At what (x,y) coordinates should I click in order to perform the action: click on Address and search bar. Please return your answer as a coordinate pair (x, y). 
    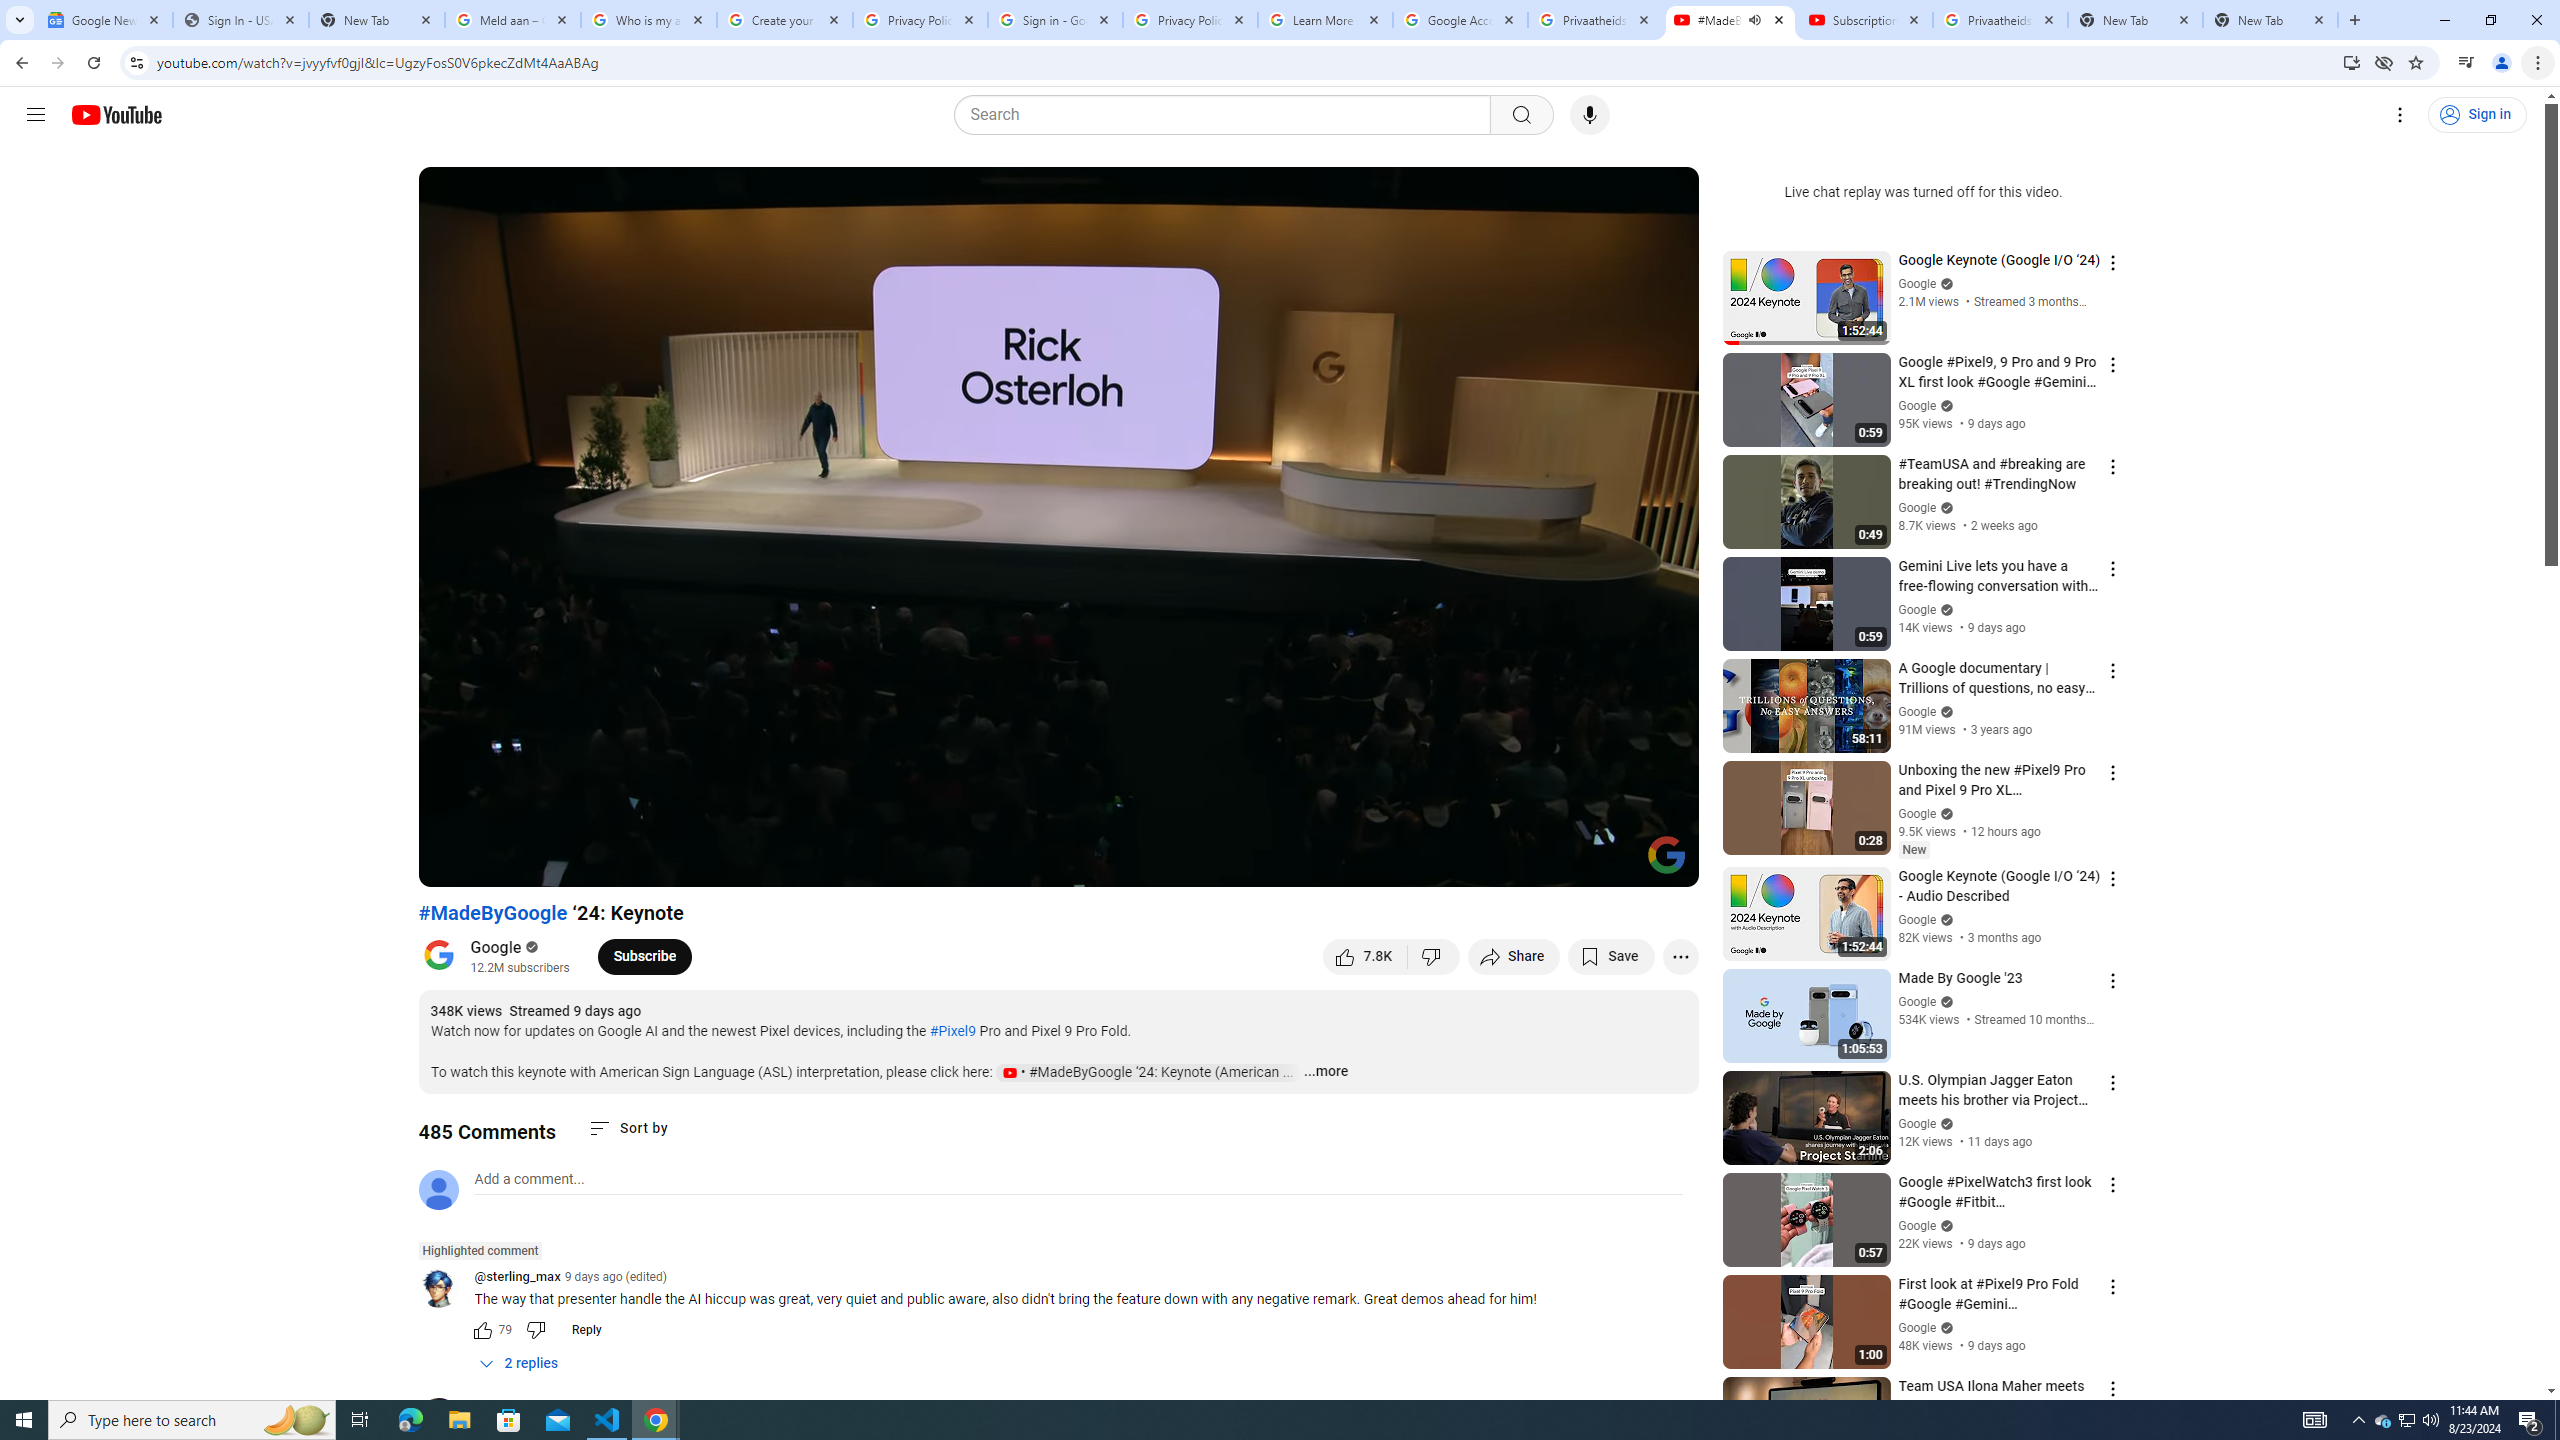
    Looking at the image, I should click on (1244, 62).